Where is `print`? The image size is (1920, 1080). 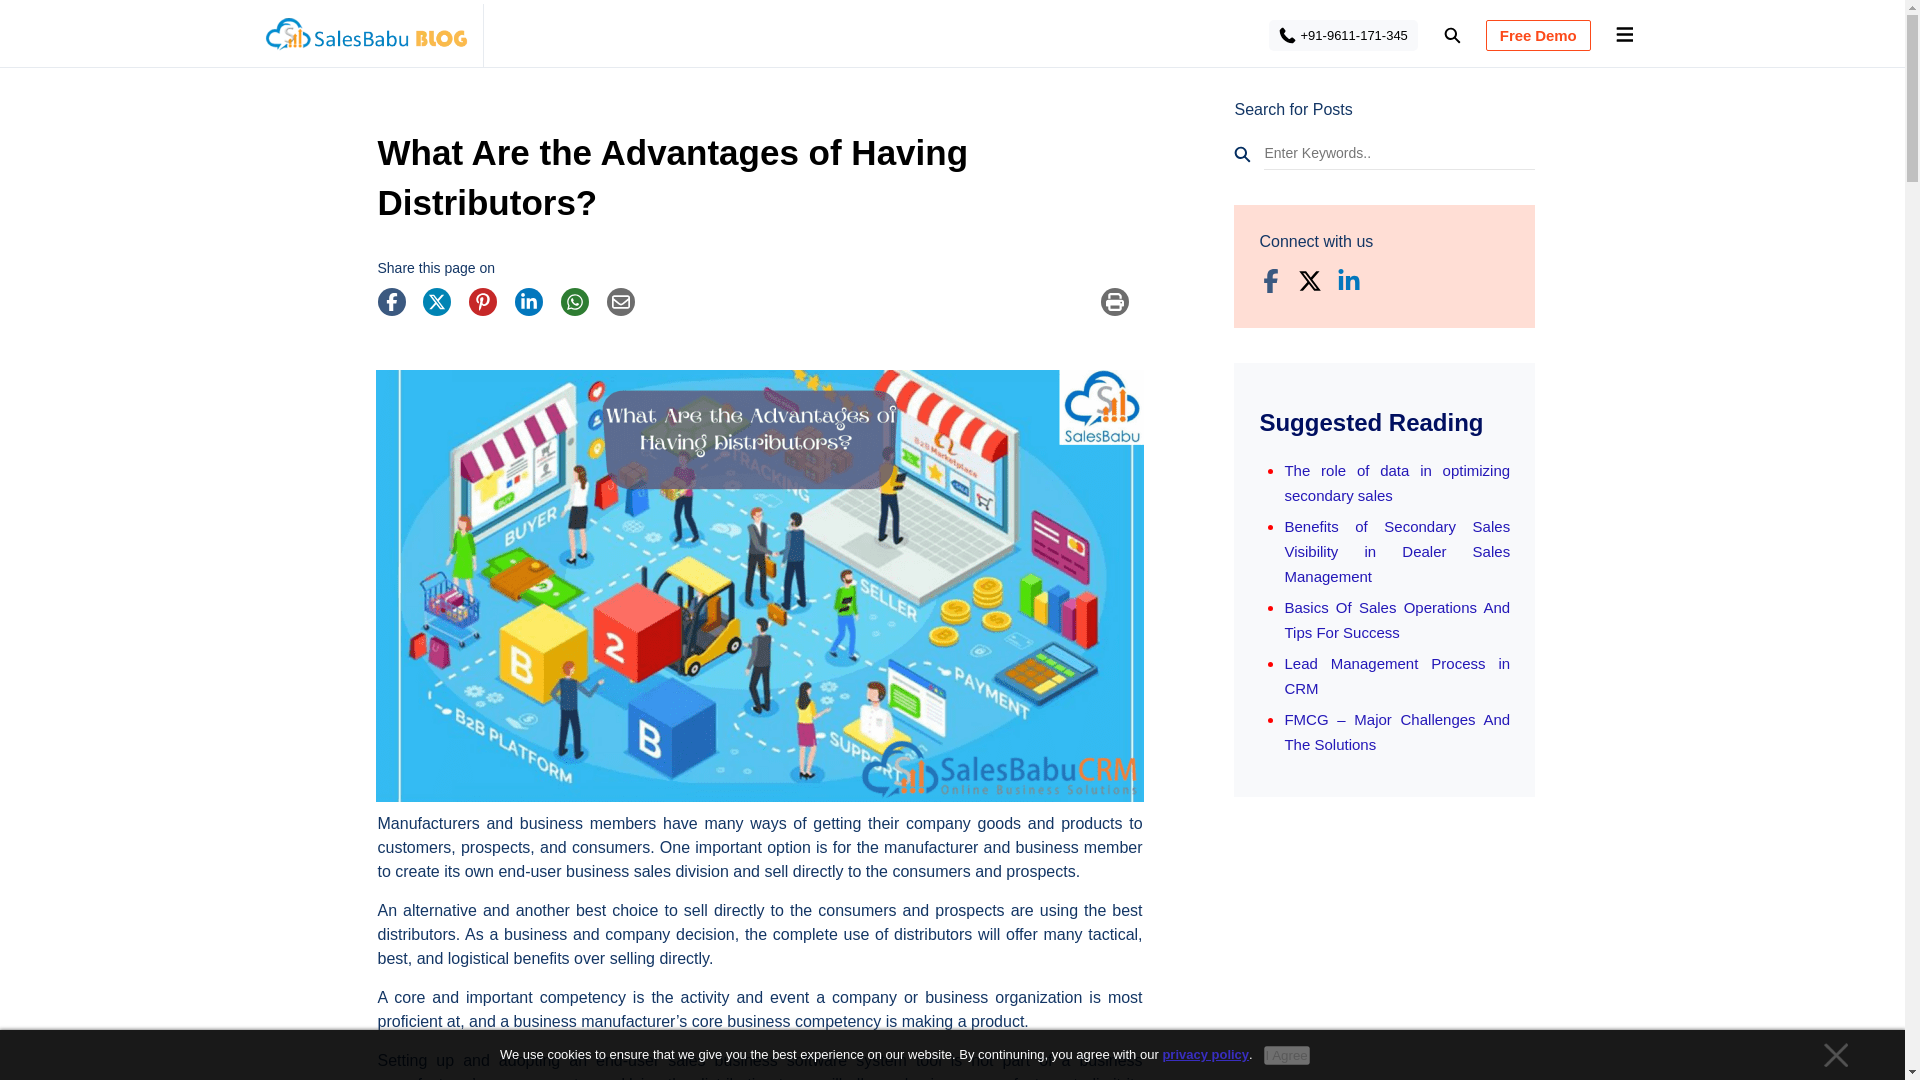 print is located at coordinates (1121, 309).